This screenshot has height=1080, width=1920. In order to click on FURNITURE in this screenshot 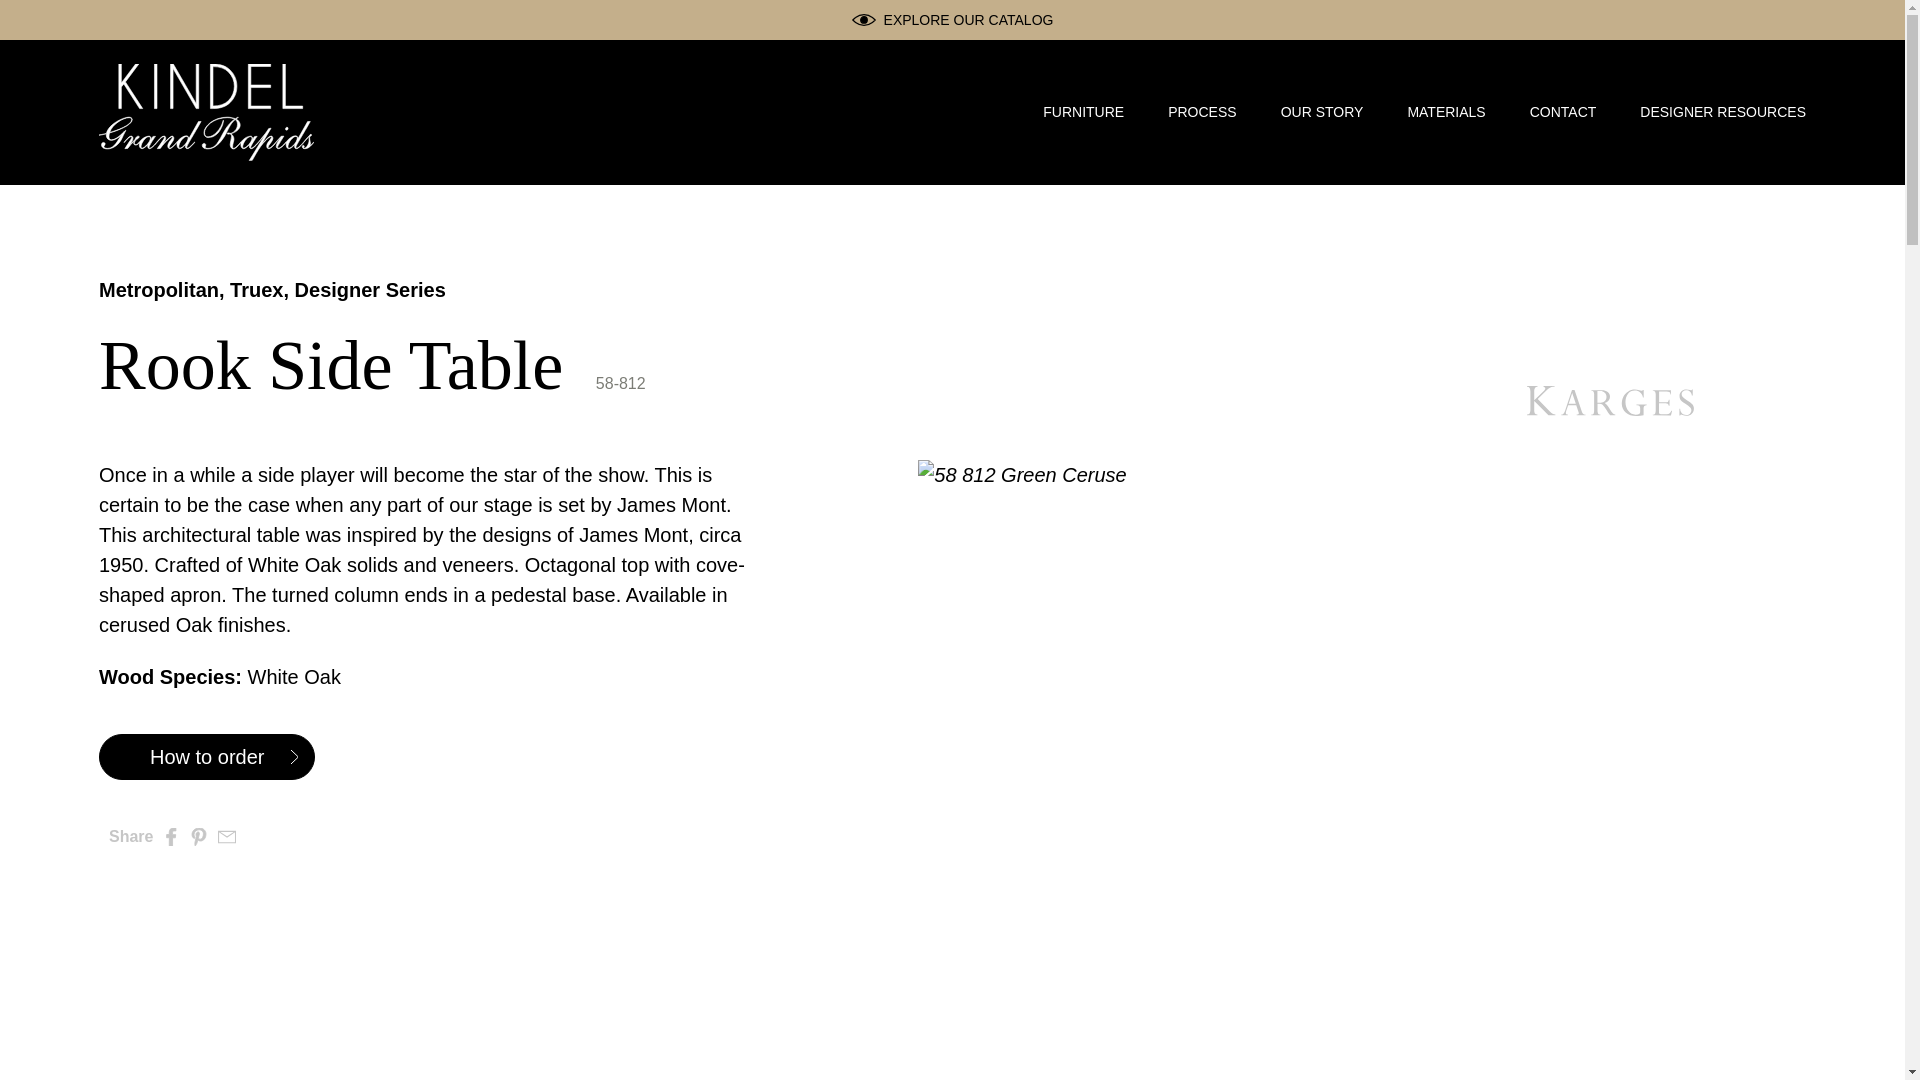, I will do `click(1082, 112)`.